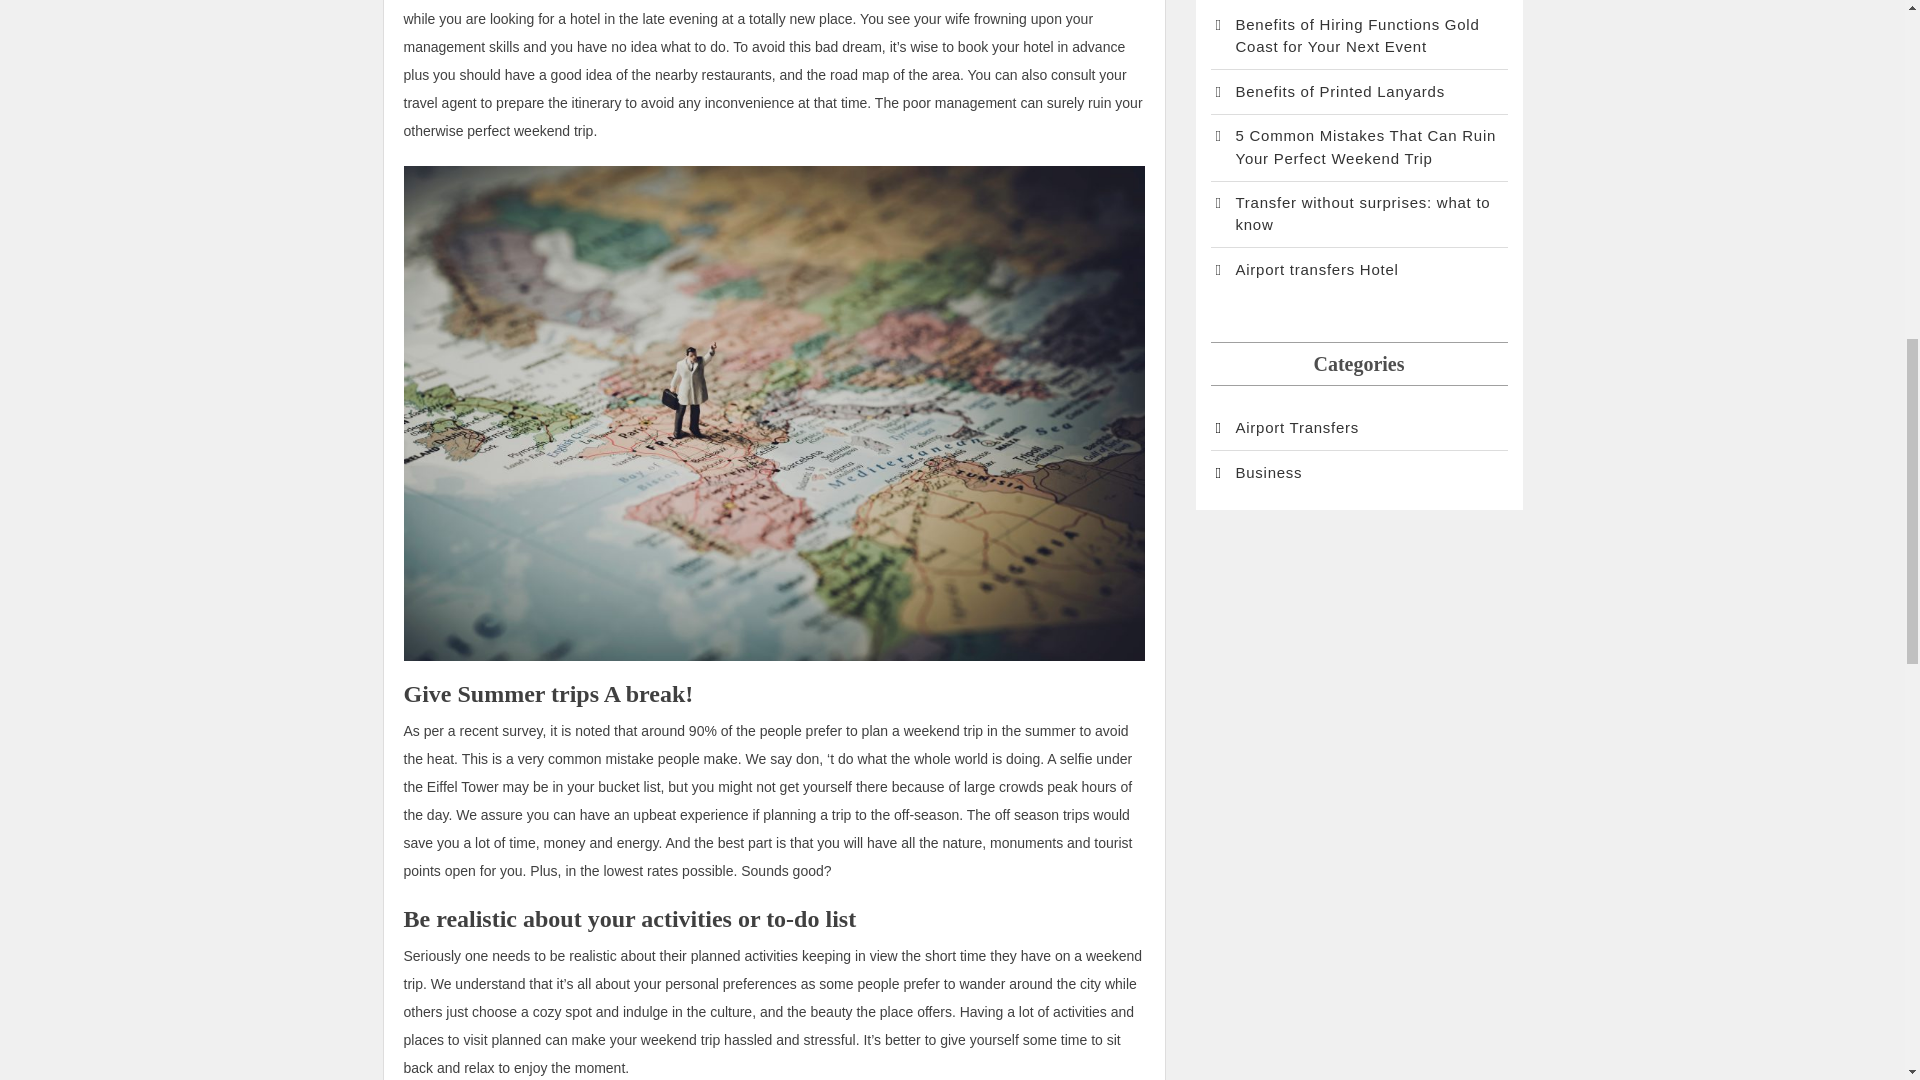 The image size is (1920, 1080). I want to click on 5 Common Mistakes That Can Ruin Your Perfect Weekend Trip, so click(1358, 147).